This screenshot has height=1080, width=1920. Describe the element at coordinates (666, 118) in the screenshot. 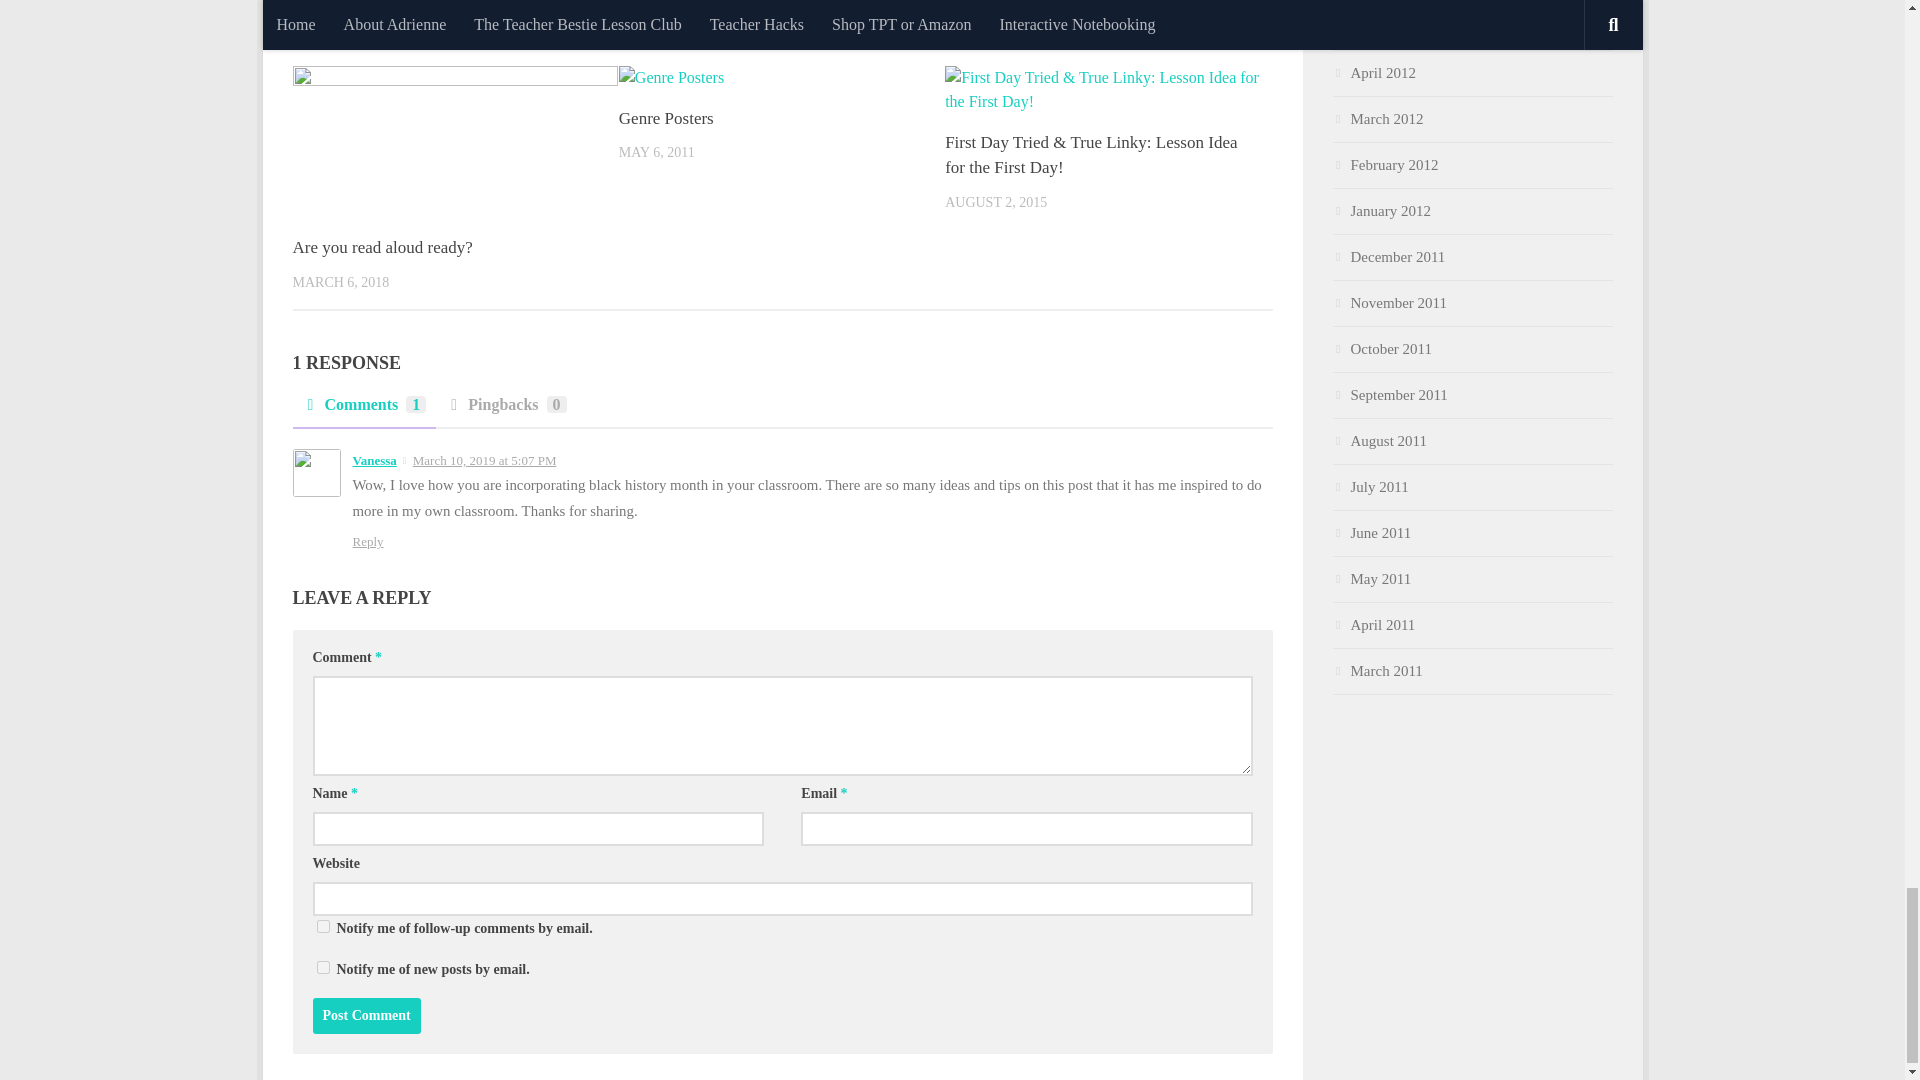

I see `Genre Posters` at that location.